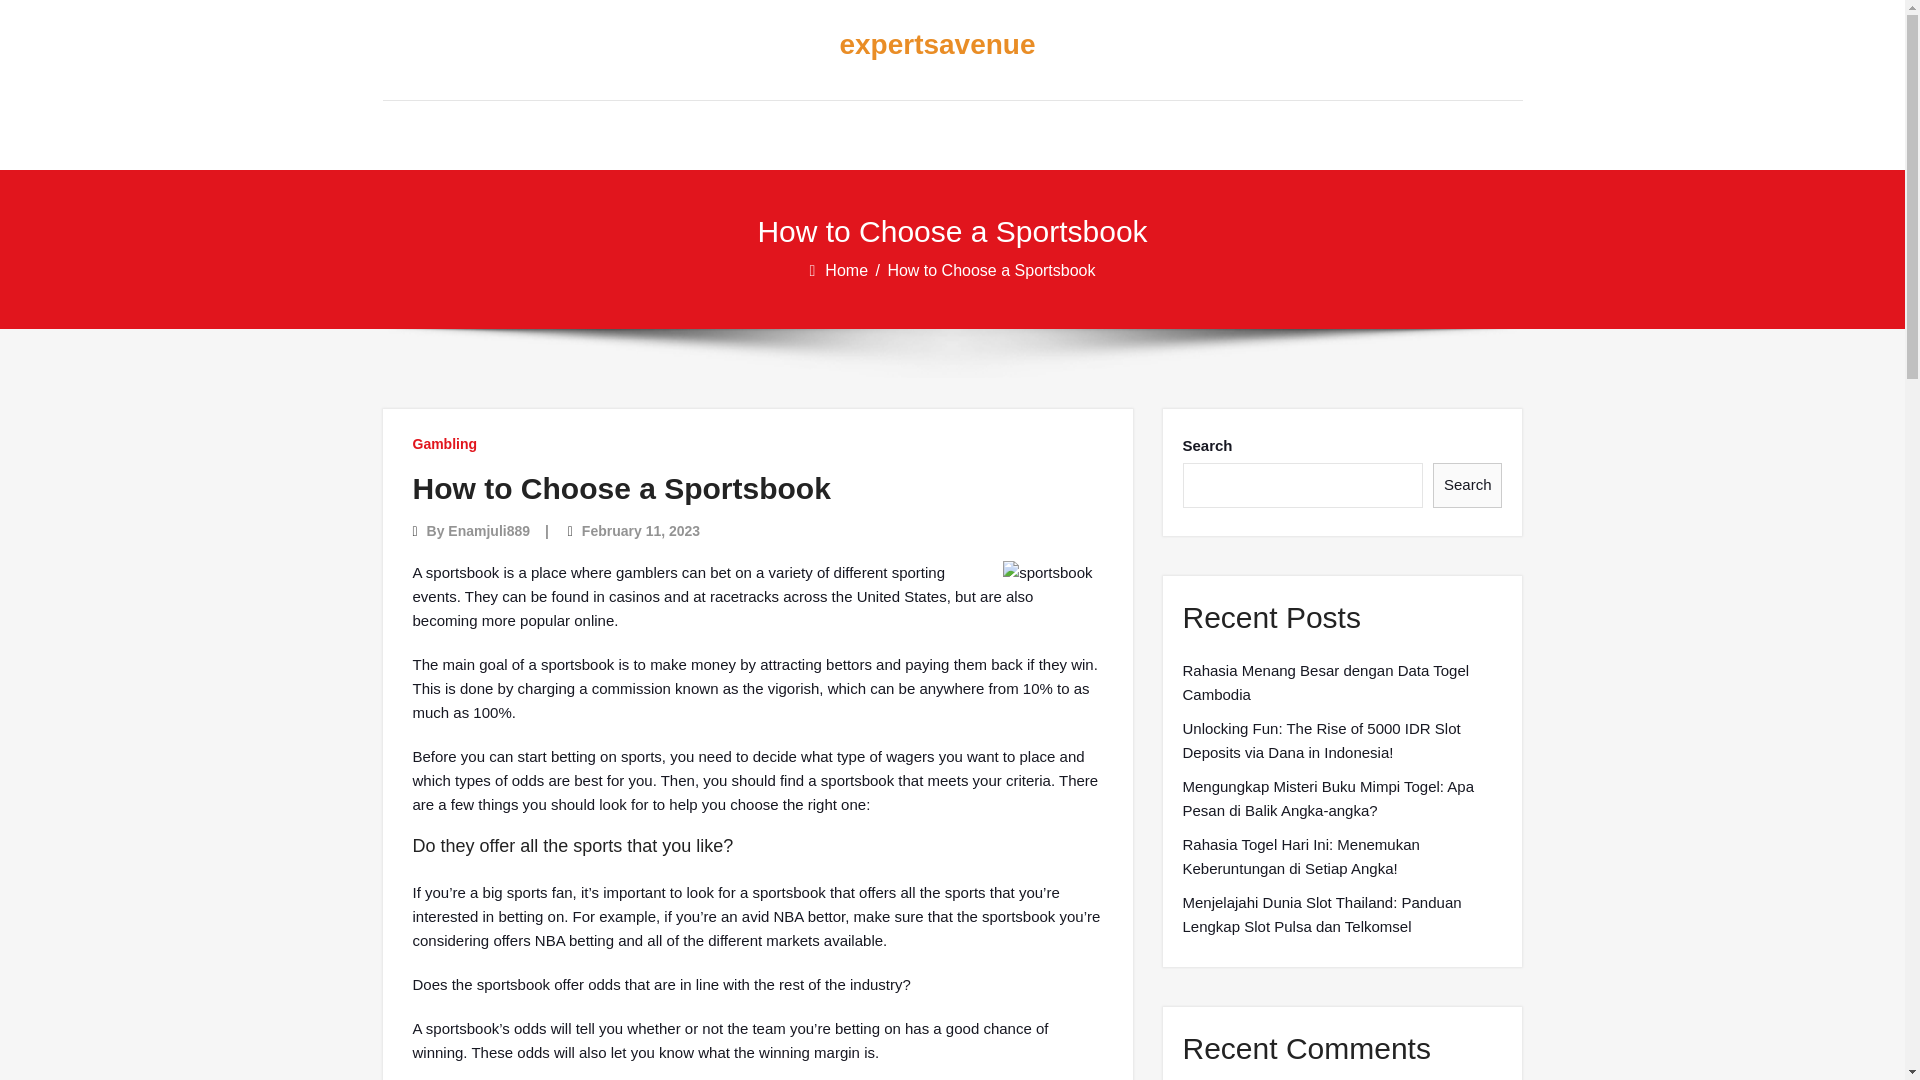 This screenshot has height=1080, width=1920. What do you see at coordinates (640, 530) in the screenshot?
I see `February 11, 2023` at bounding box center [640, 530].